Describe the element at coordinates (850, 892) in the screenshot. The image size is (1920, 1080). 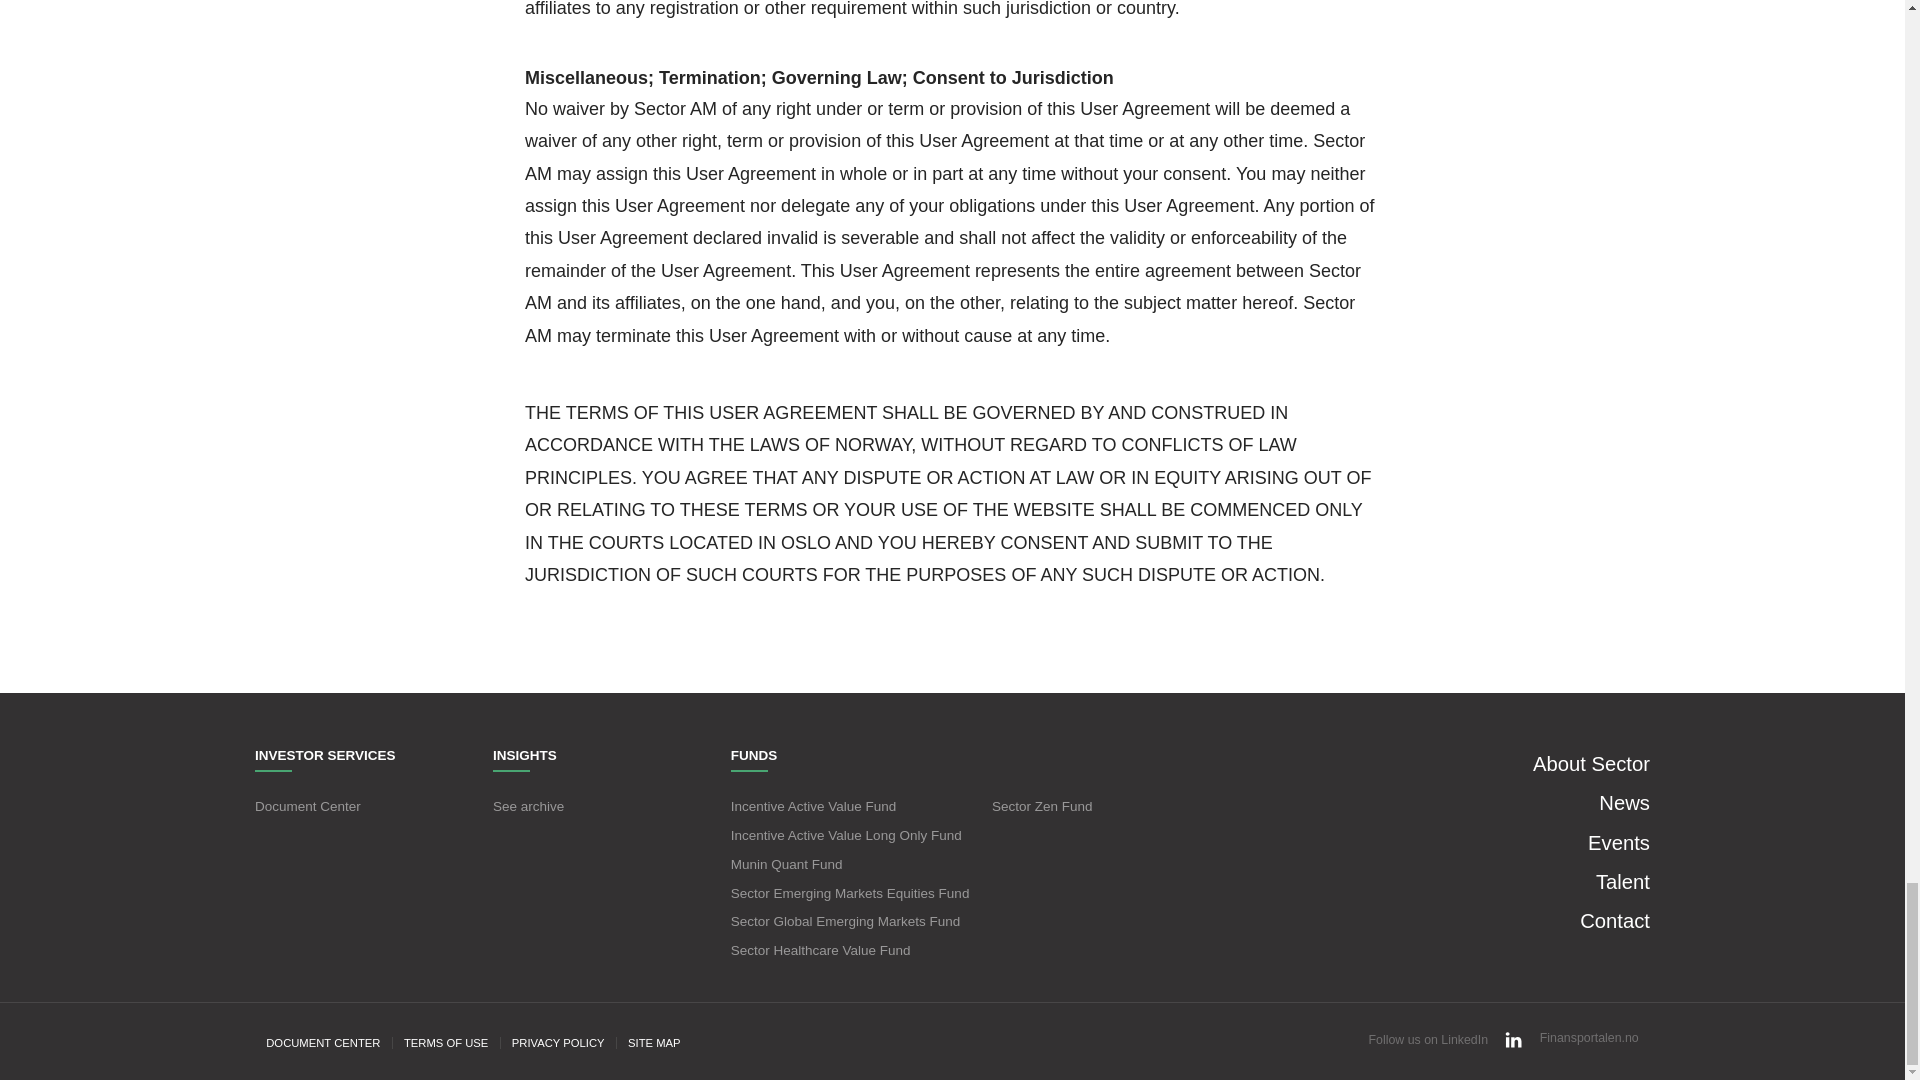
I see `Sector Emerging Markets Equities Fund` at that location.